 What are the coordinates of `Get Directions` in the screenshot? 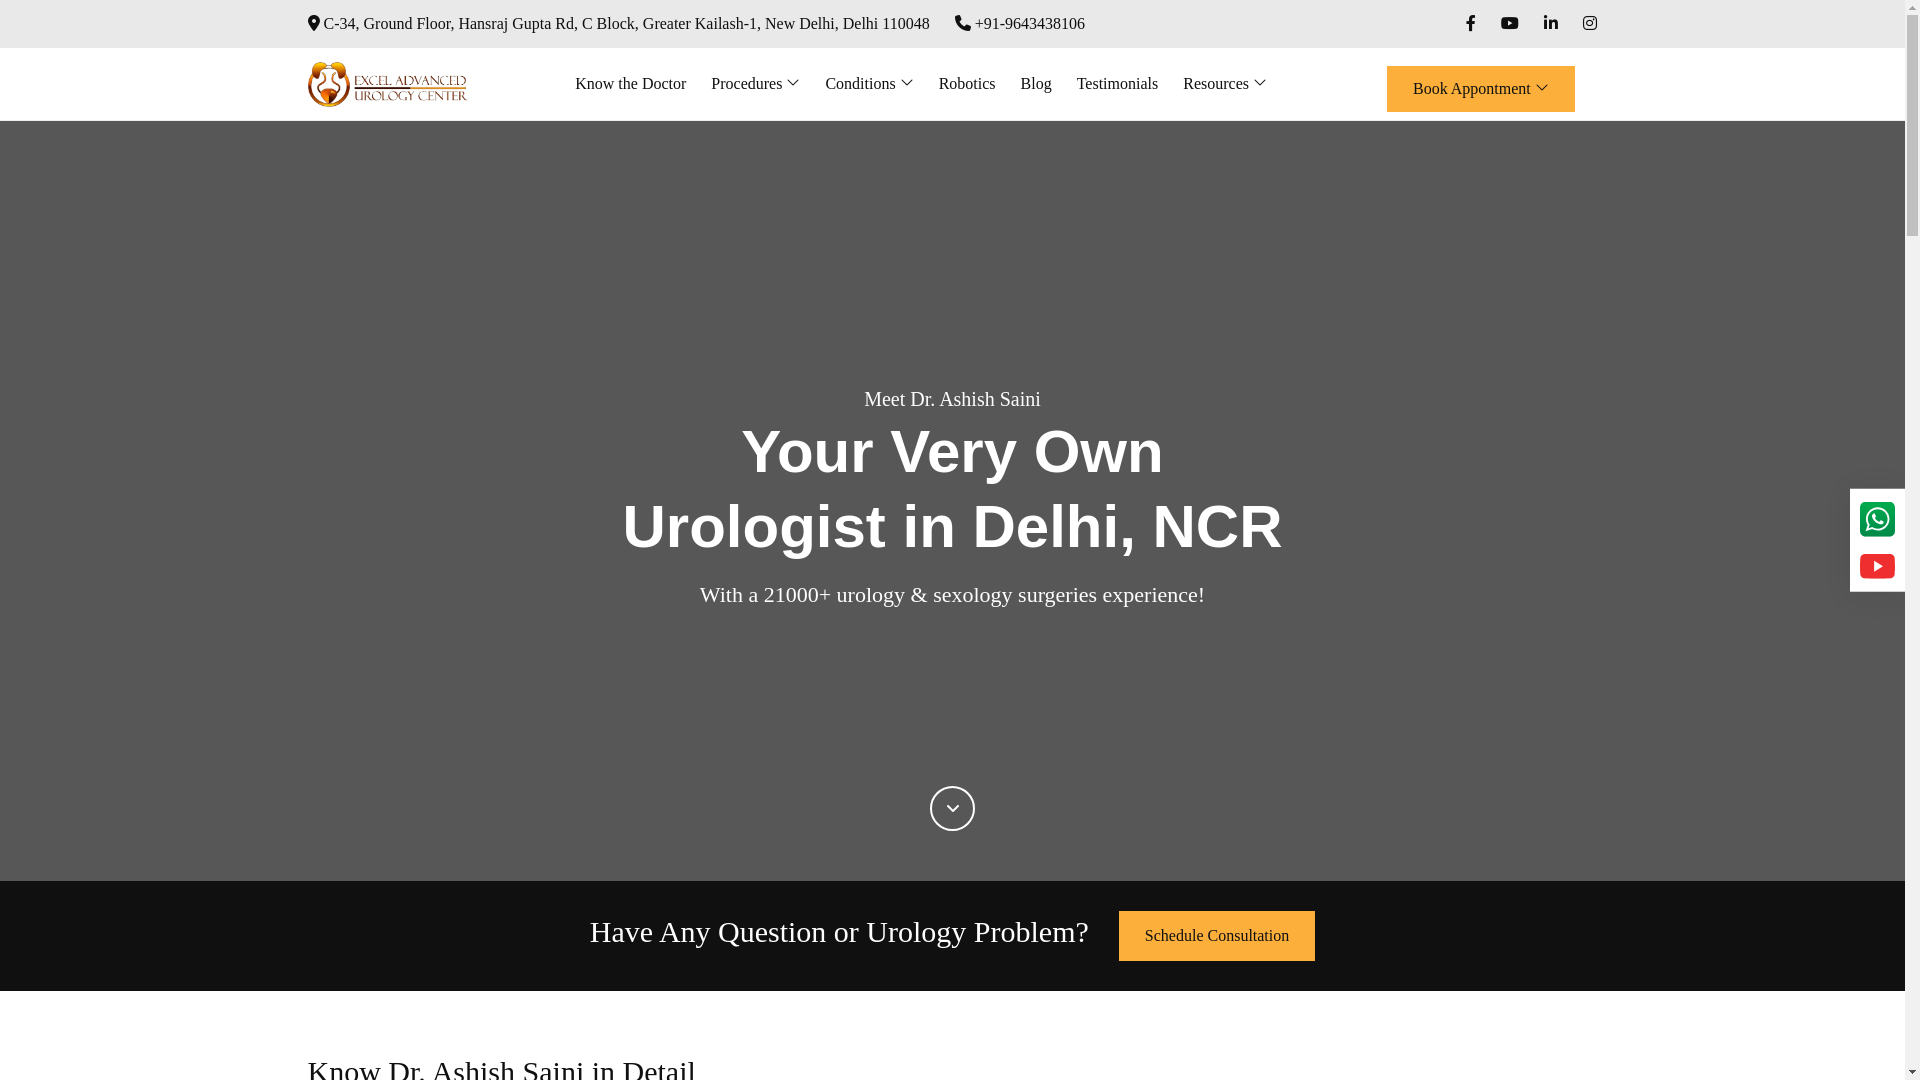 It's located at (618, 23).